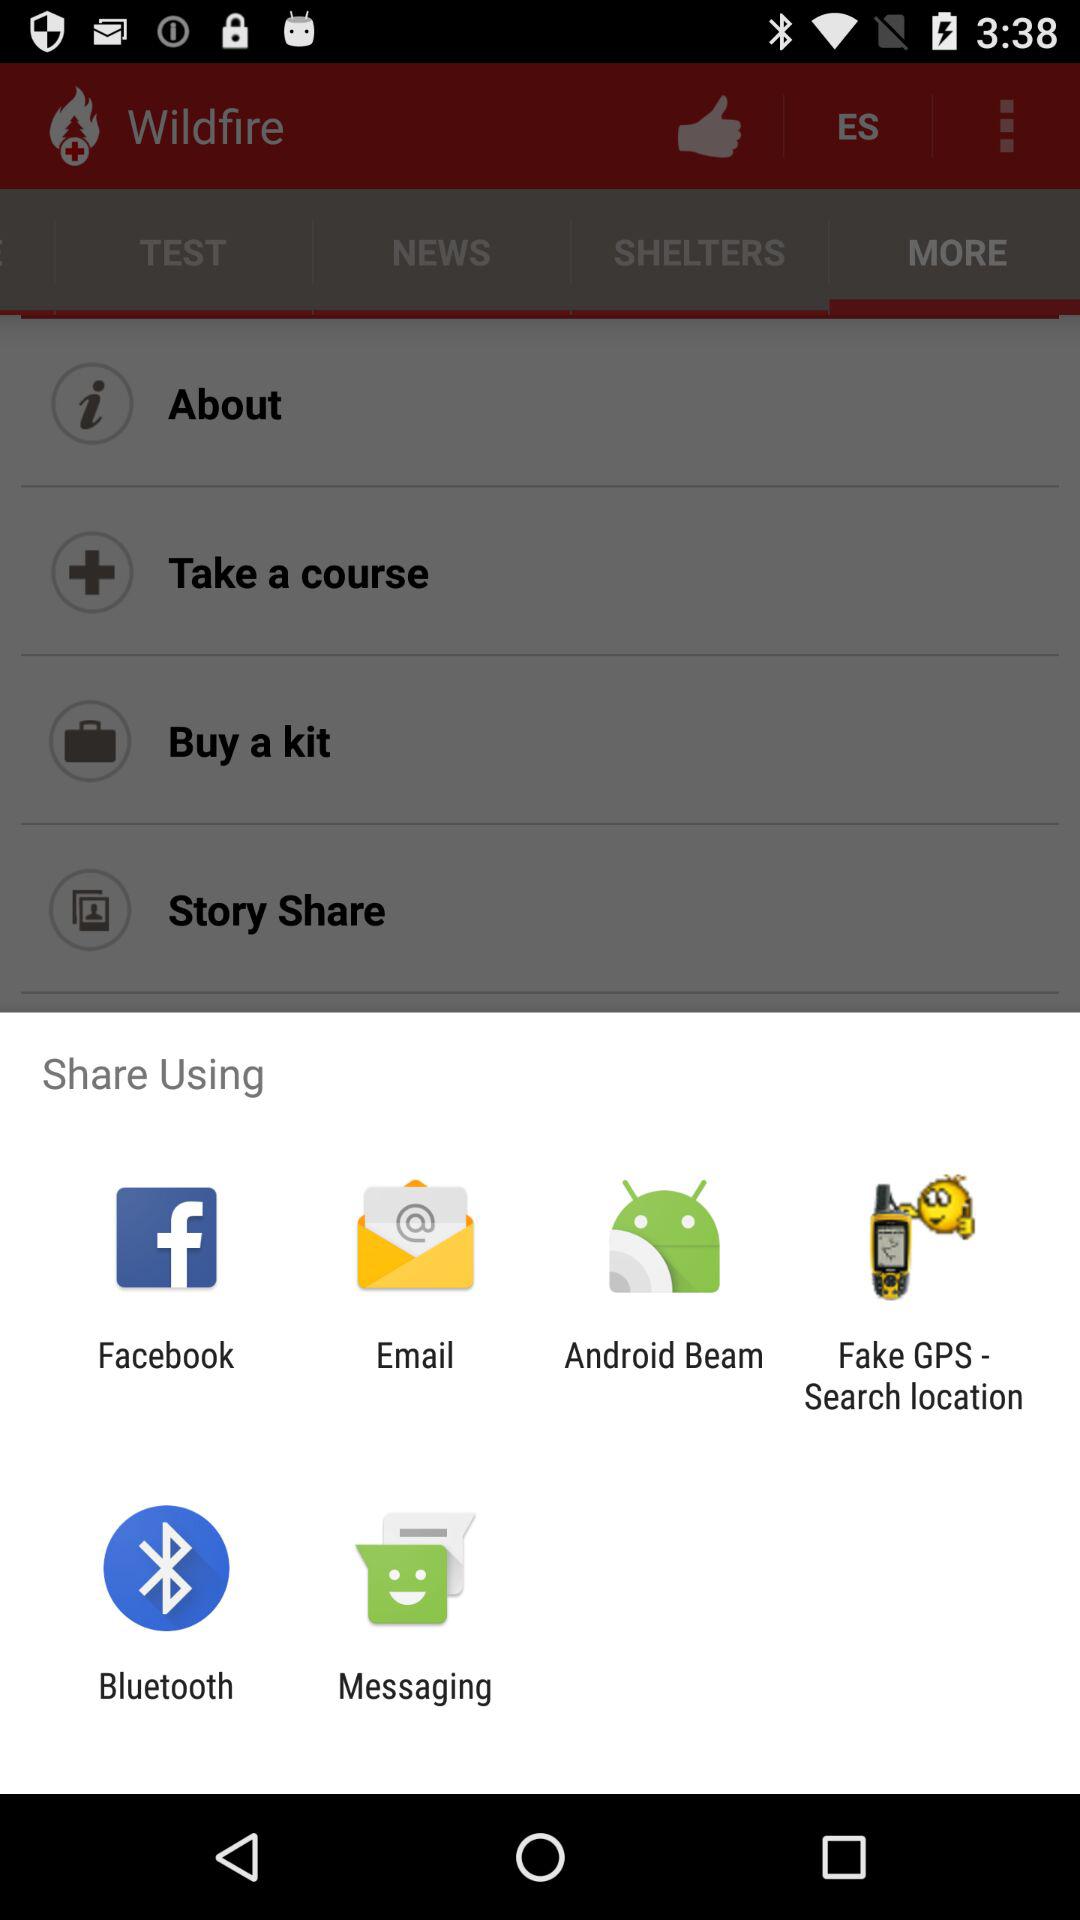  I want to click on flip to the email app, so click(414, 1375).